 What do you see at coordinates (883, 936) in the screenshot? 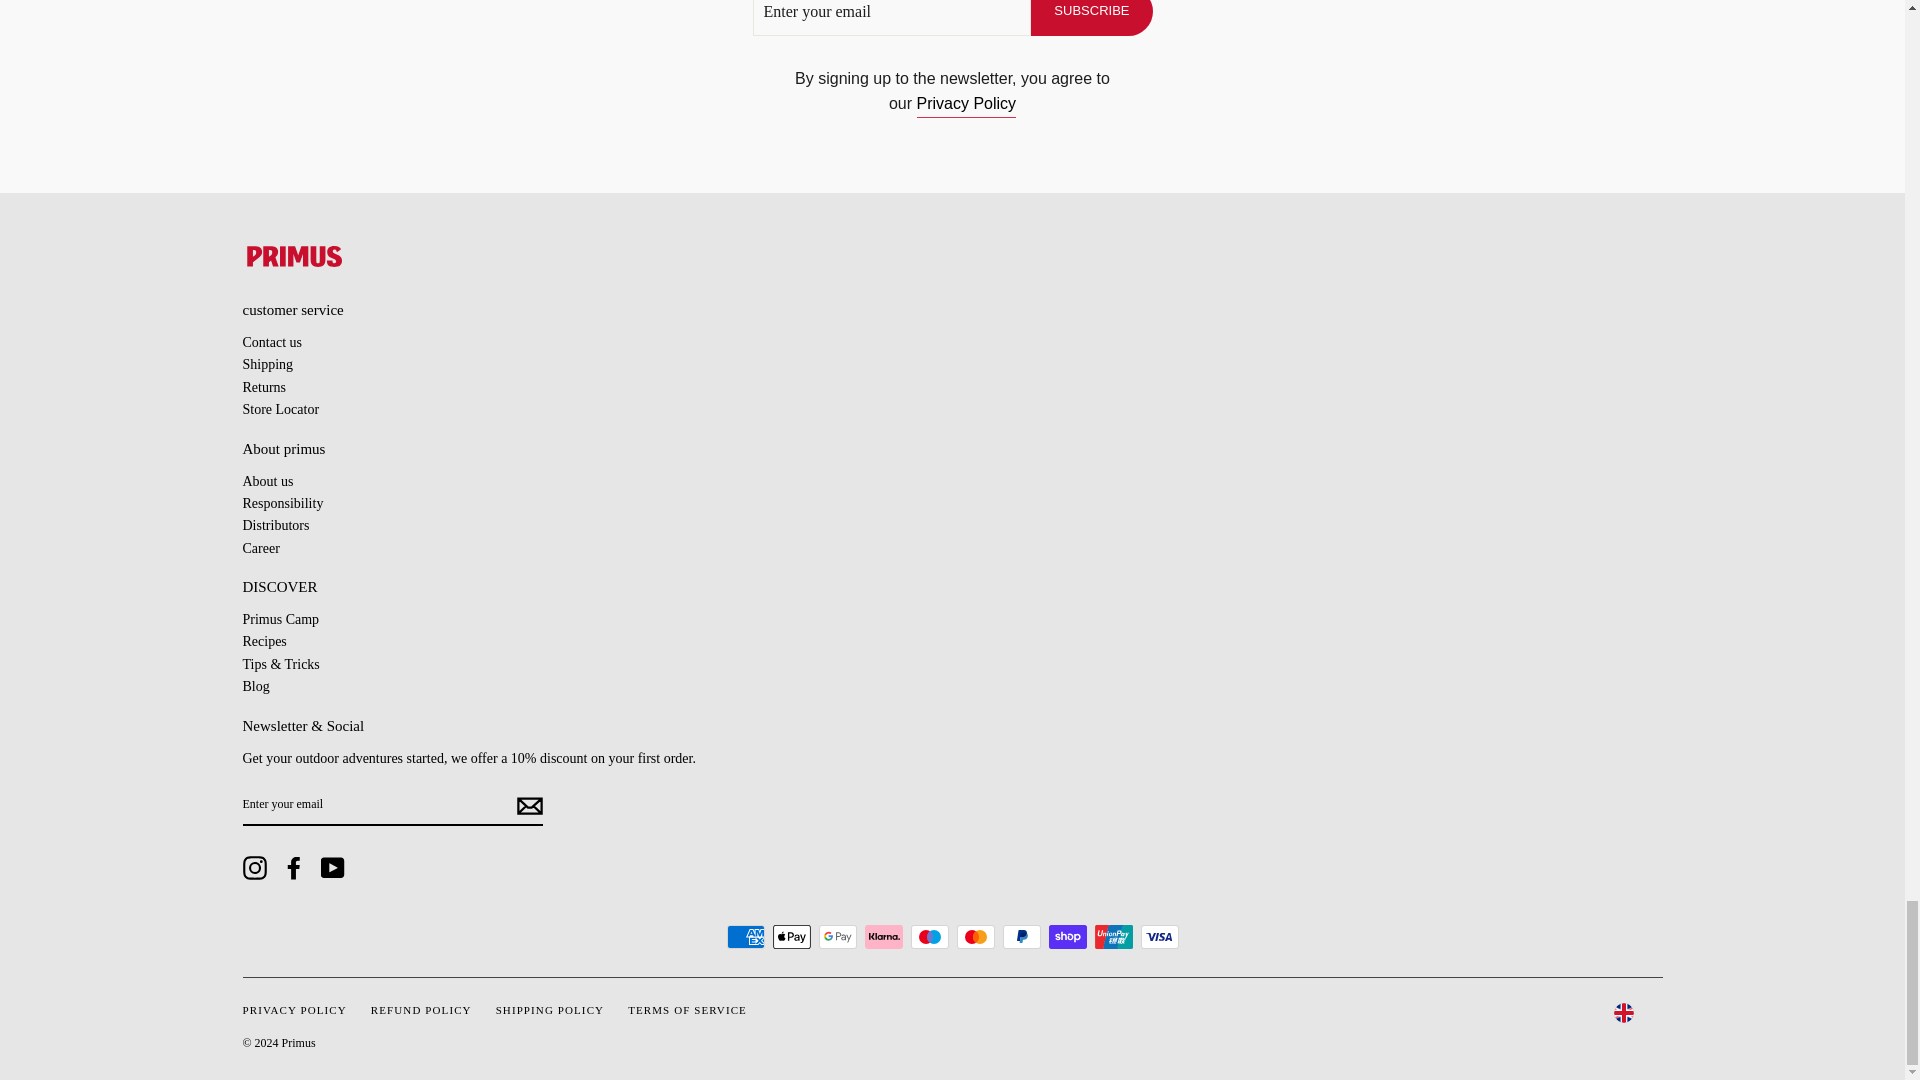
I see `Klarna` at bounding box center [883, 936].